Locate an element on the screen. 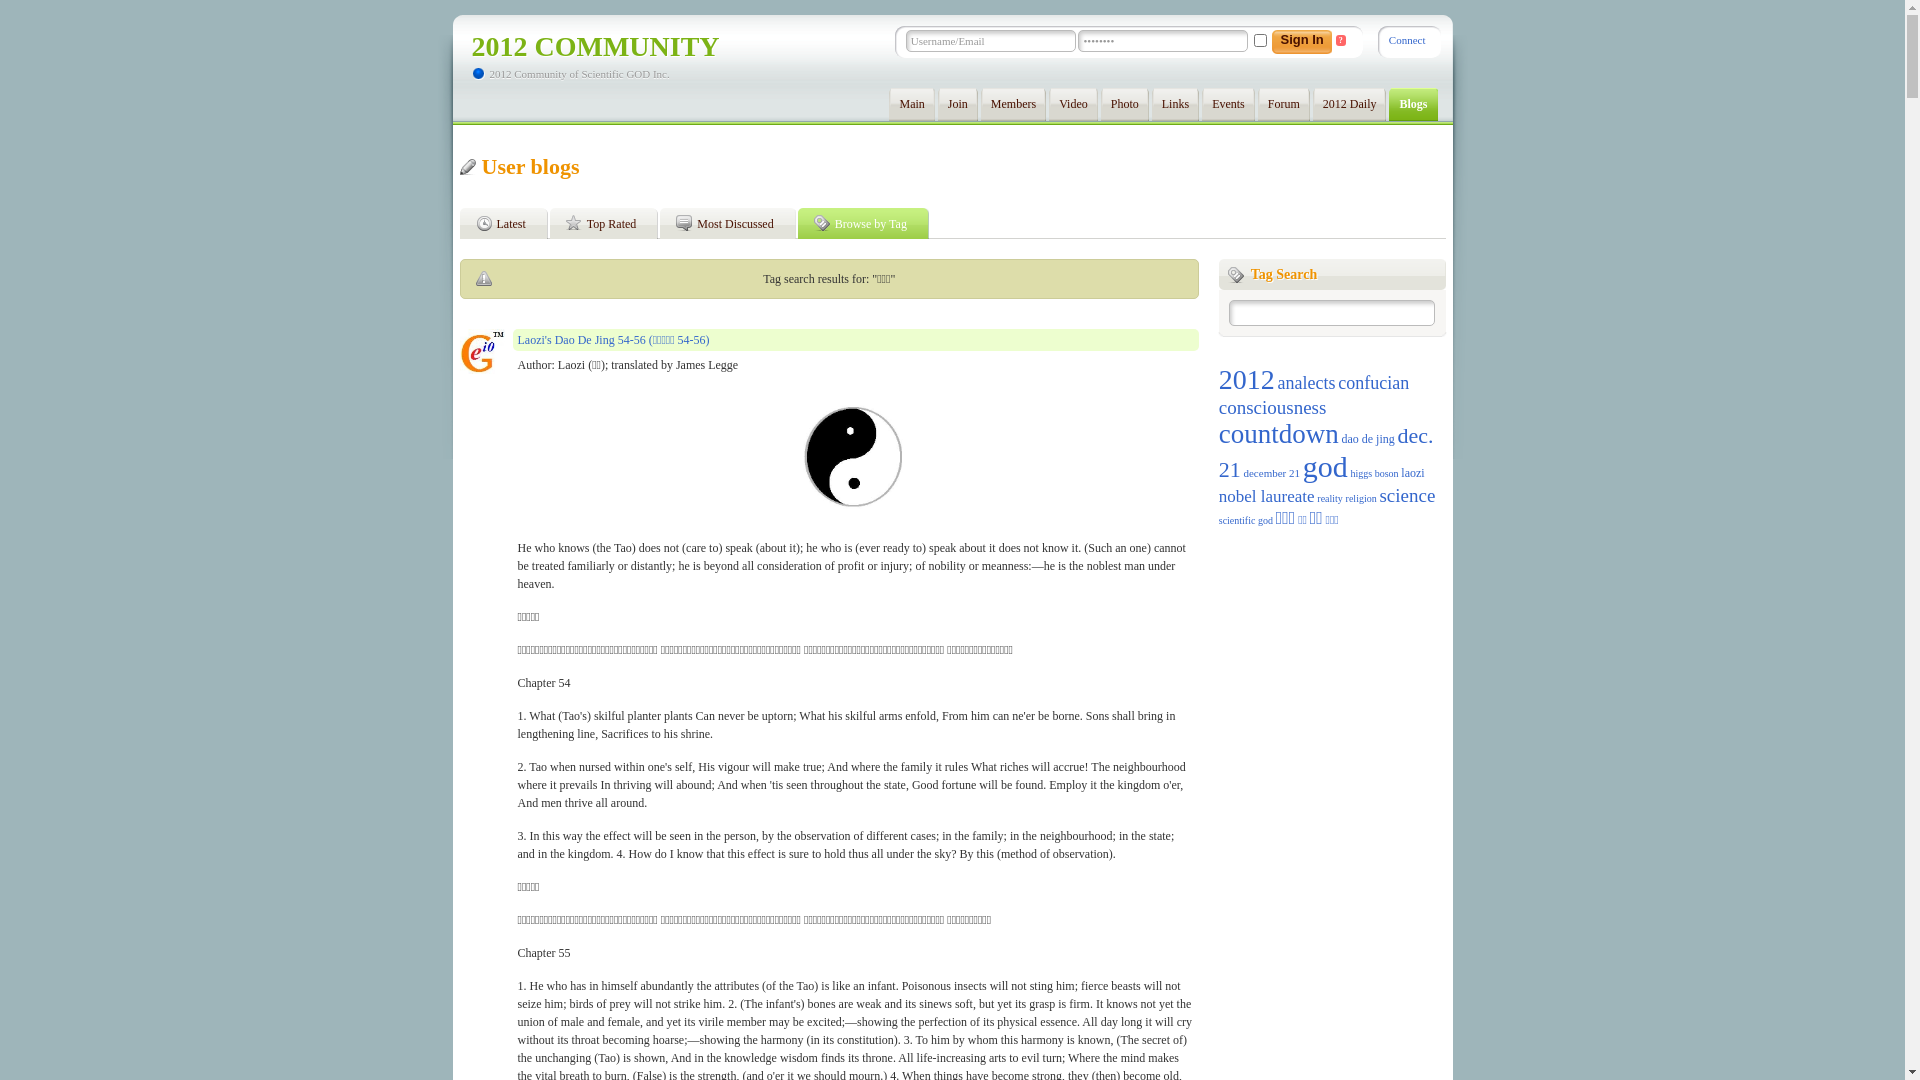 Image resolution: width=1920 pixels, height=1080 pixels. Main is located at coordinates (912, 104).